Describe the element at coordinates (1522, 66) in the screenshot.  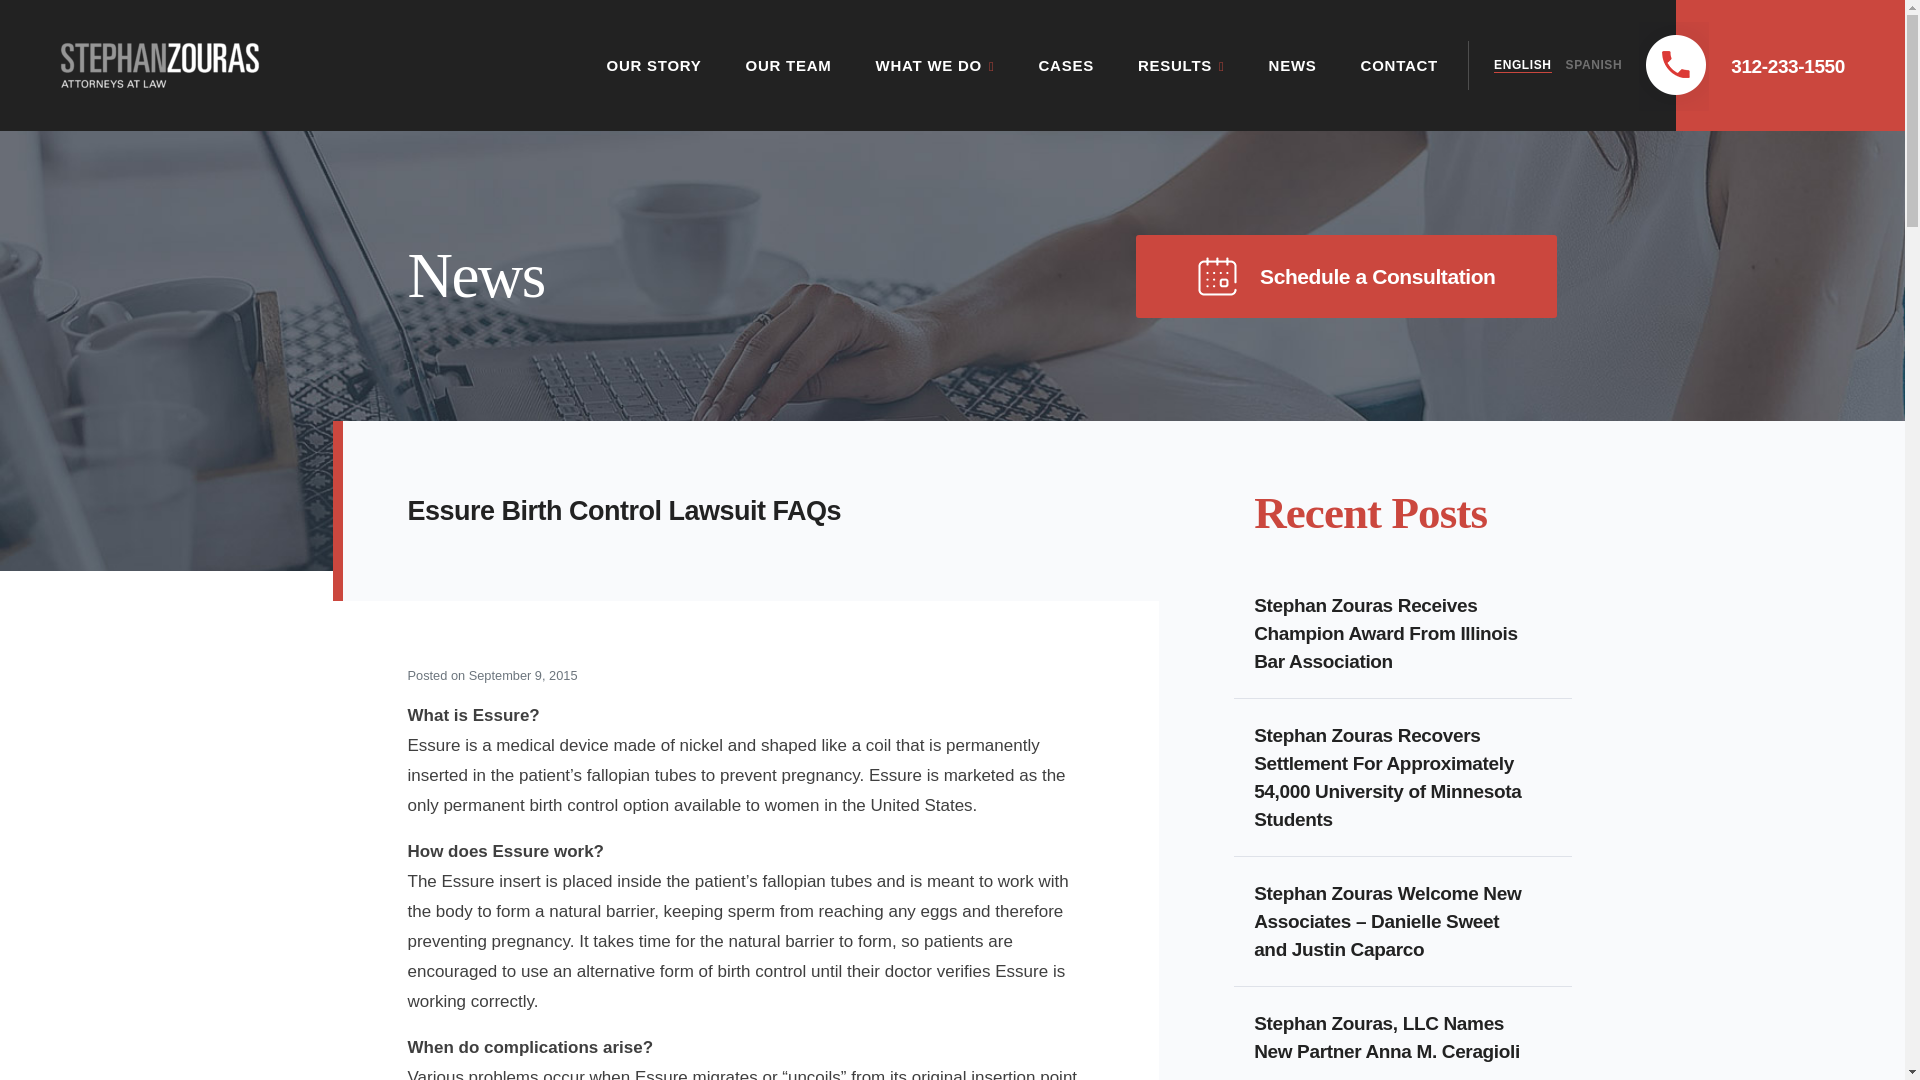
I see `ENGLISH` at that location.